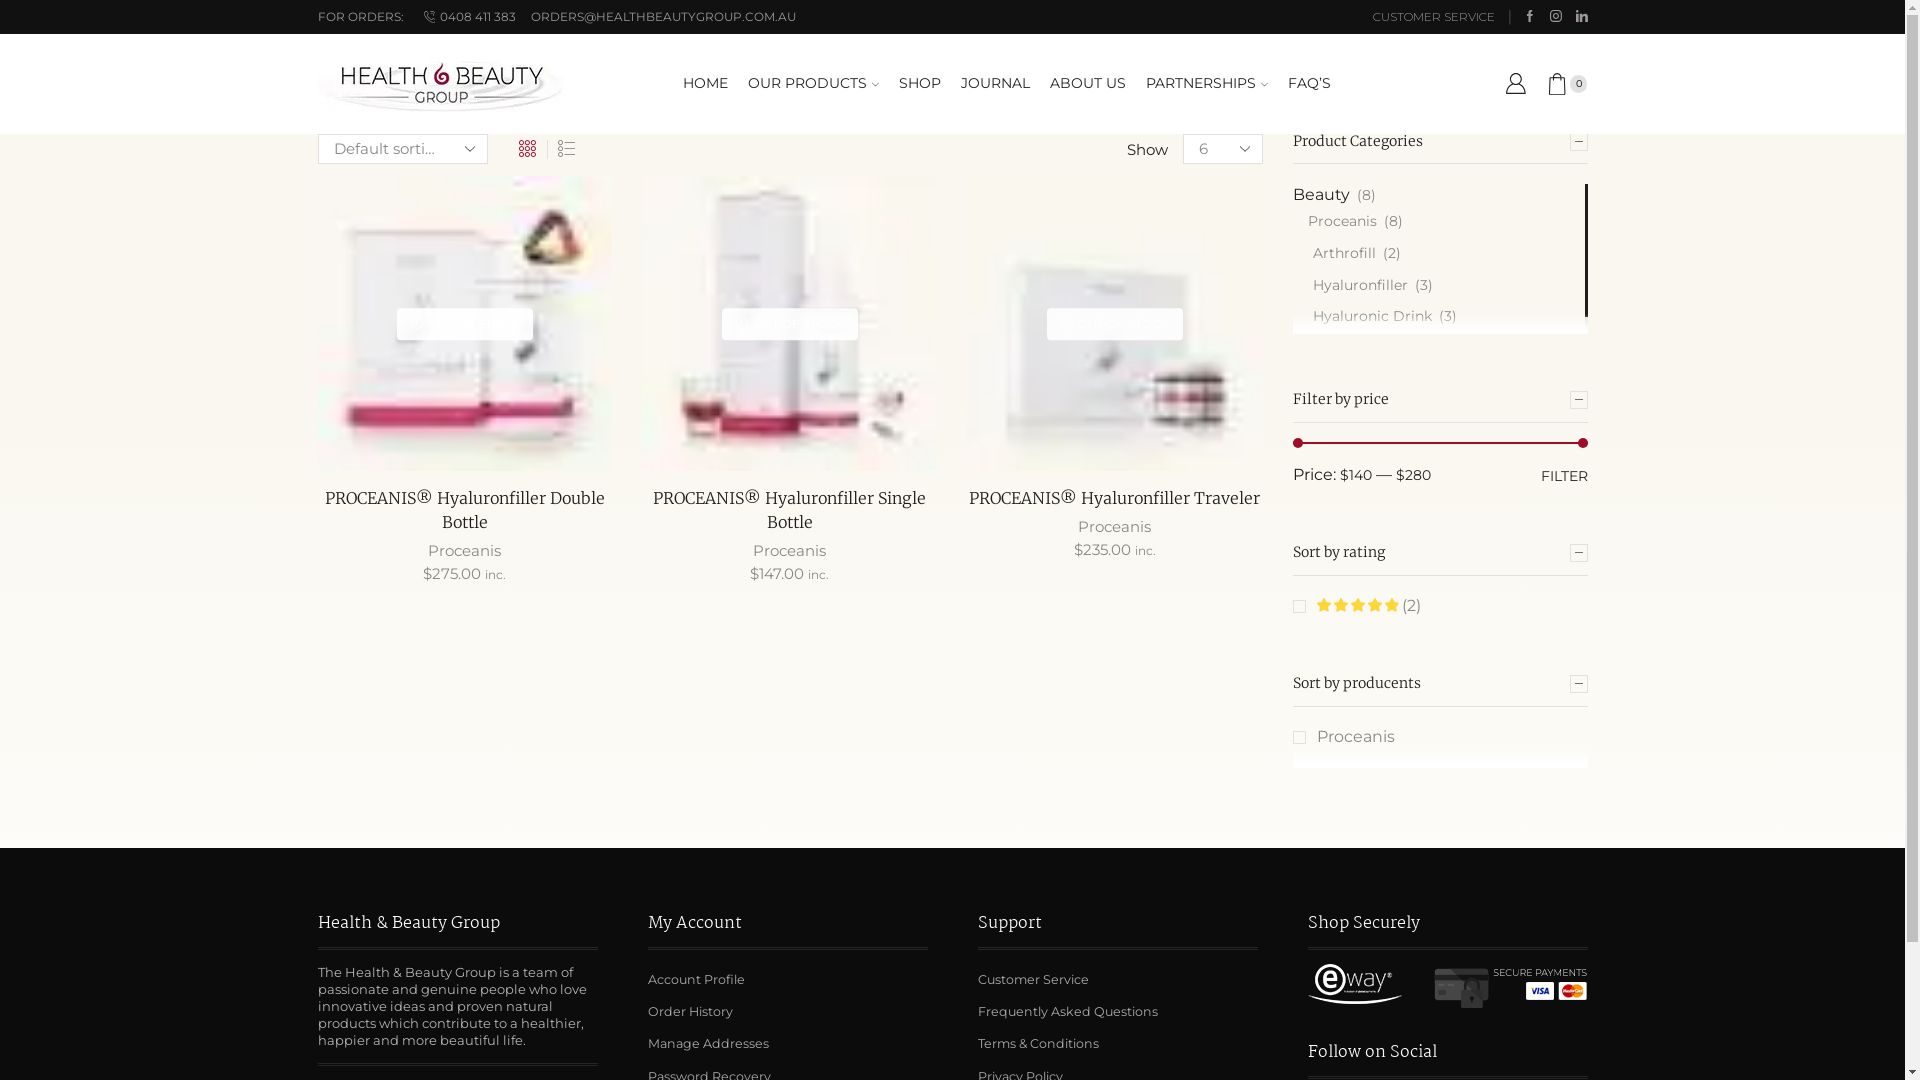  What do you see at coordinates (1556, 17) in the screenshot?
I see `Instagram` at bounding box center [1556, 17].